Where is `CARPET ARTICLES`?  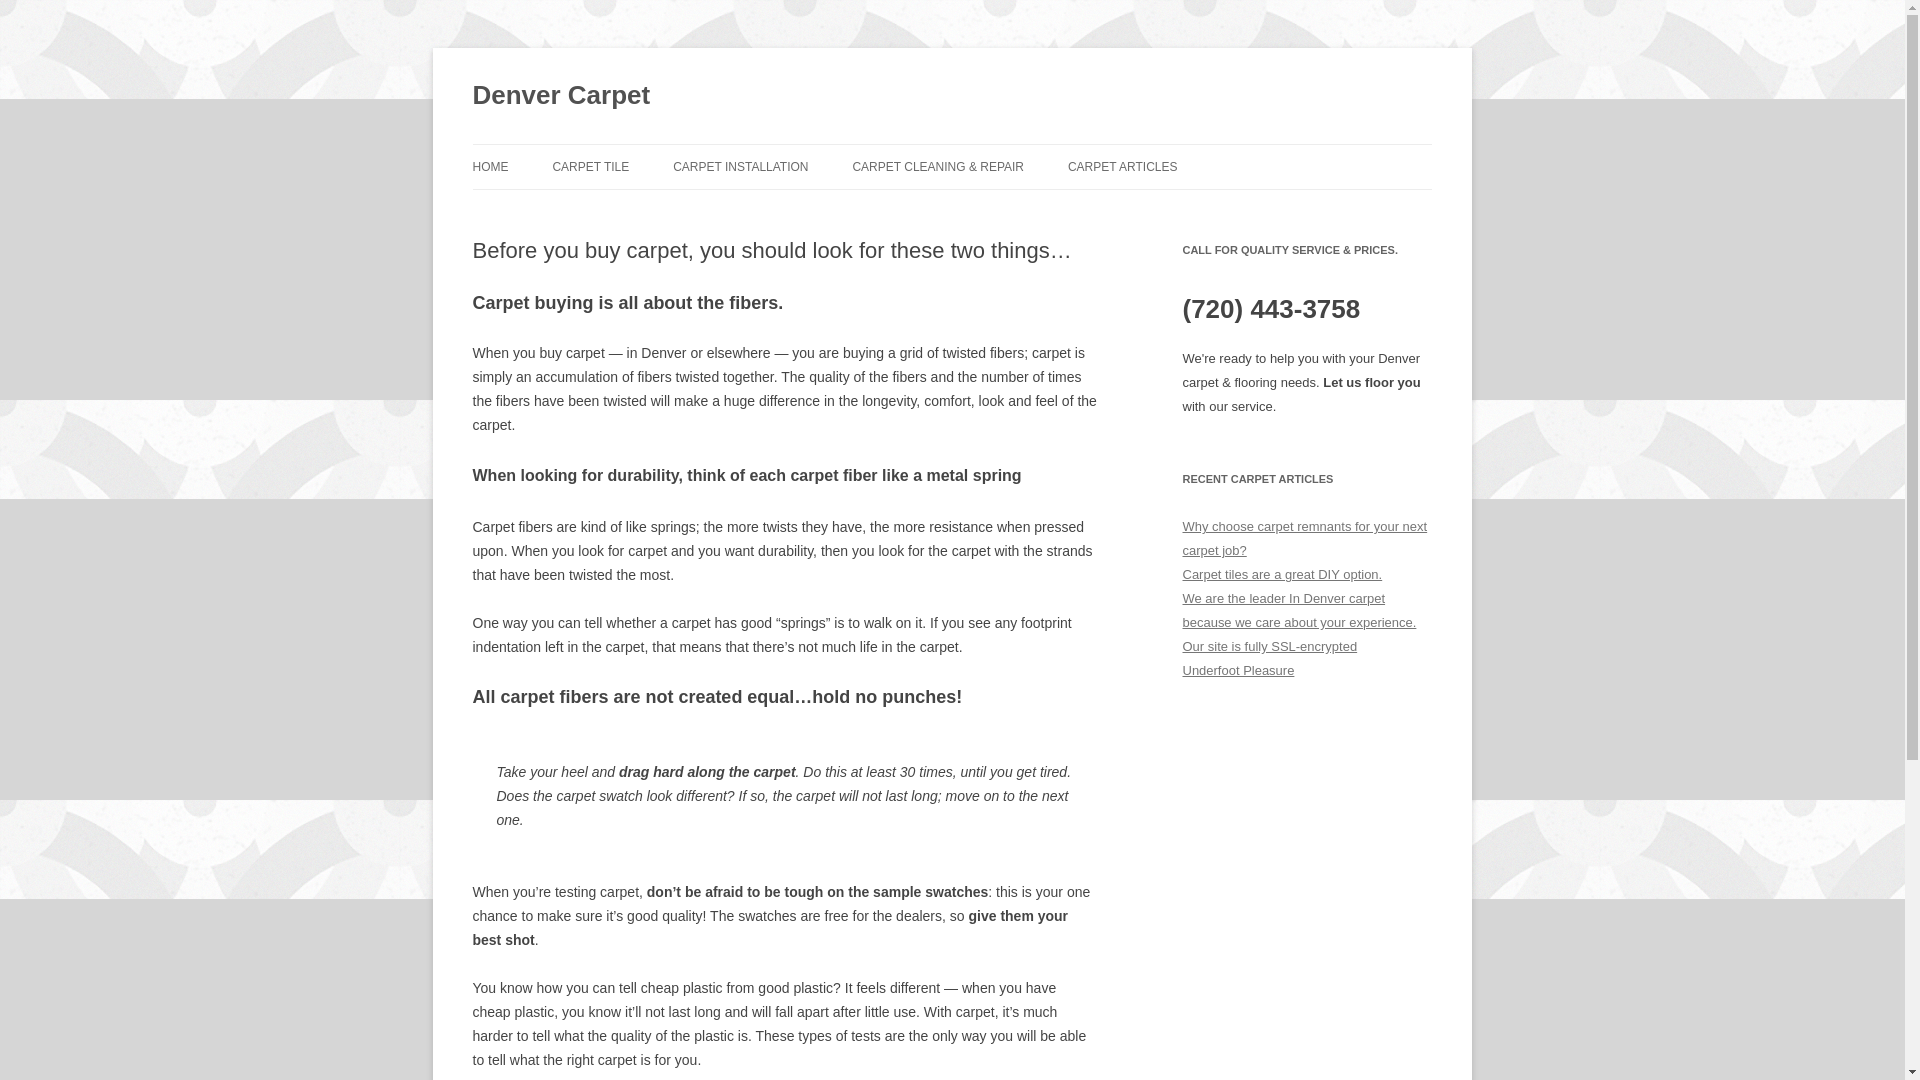
CARPET ARTICLES is located at coordinates (1122, 166).